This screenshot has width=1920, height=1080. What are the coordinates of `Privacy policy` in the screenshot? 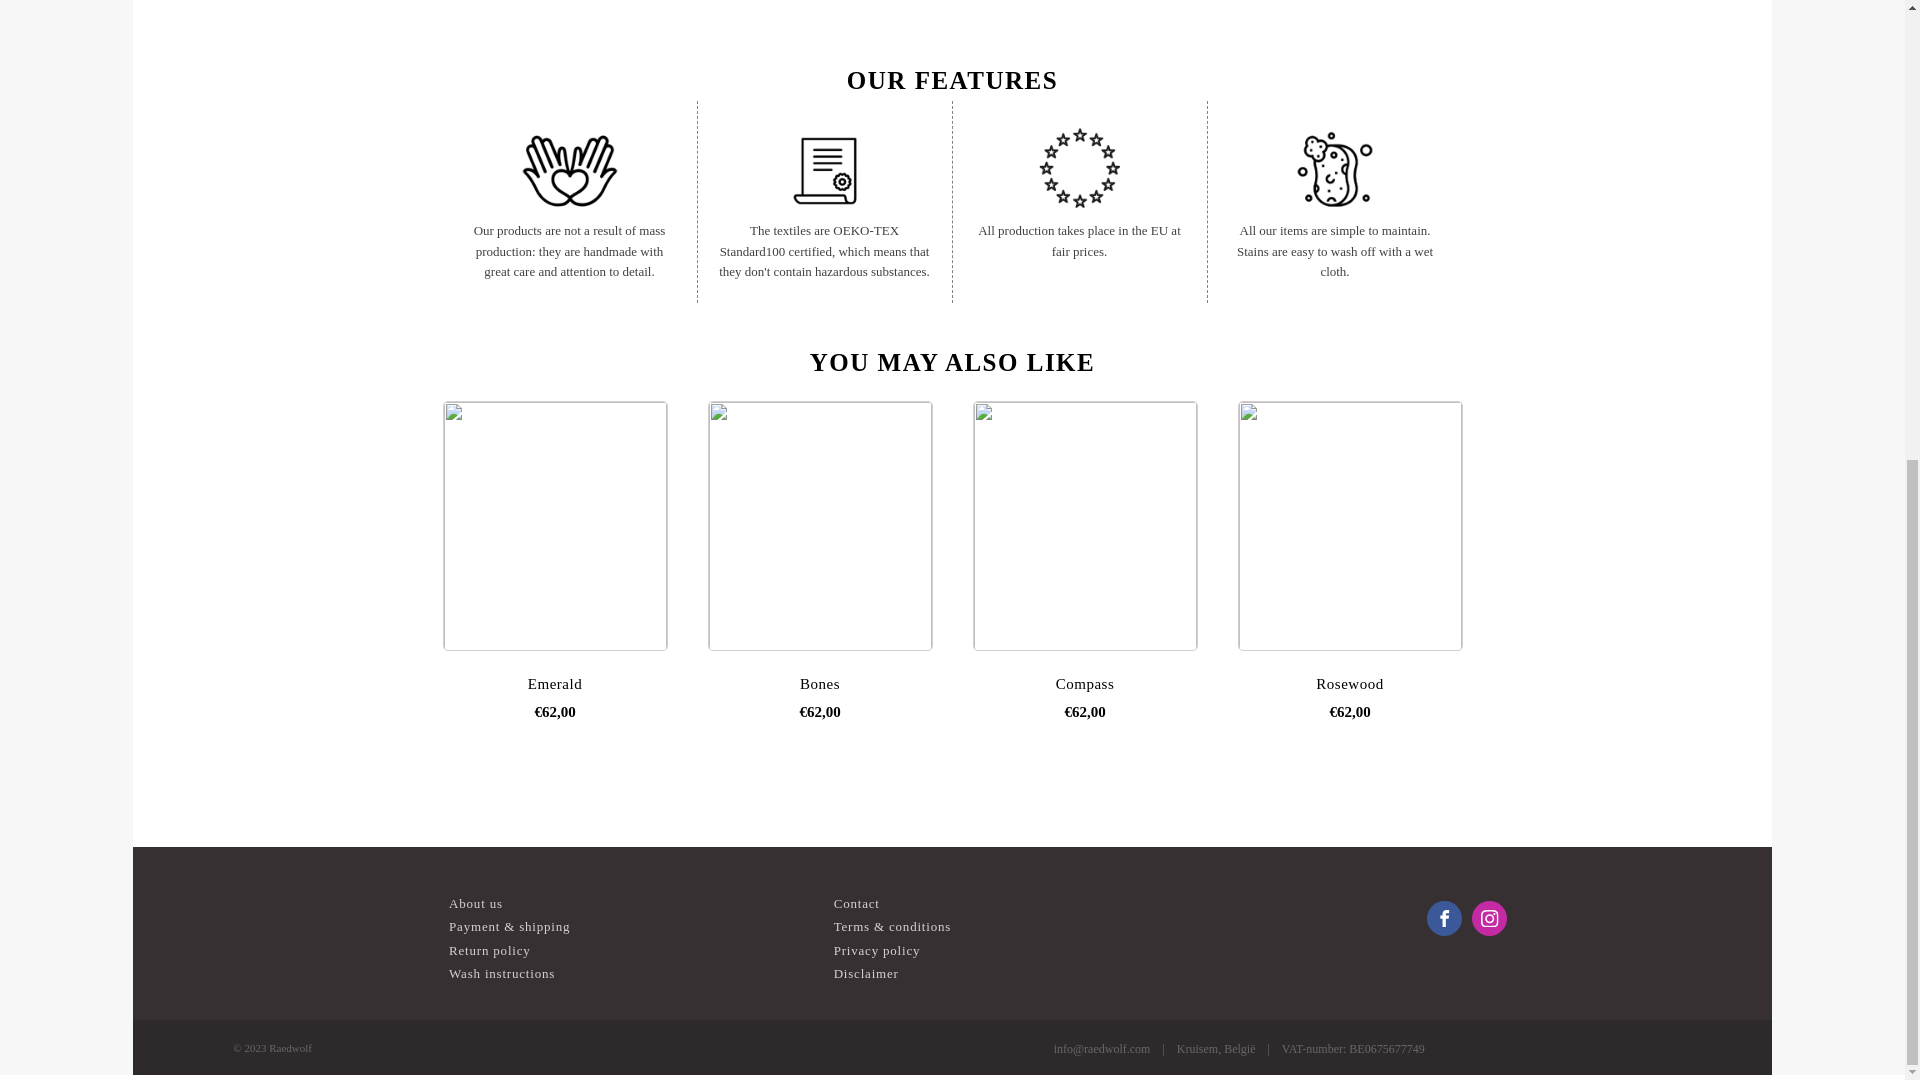 It's located at (877, 950).